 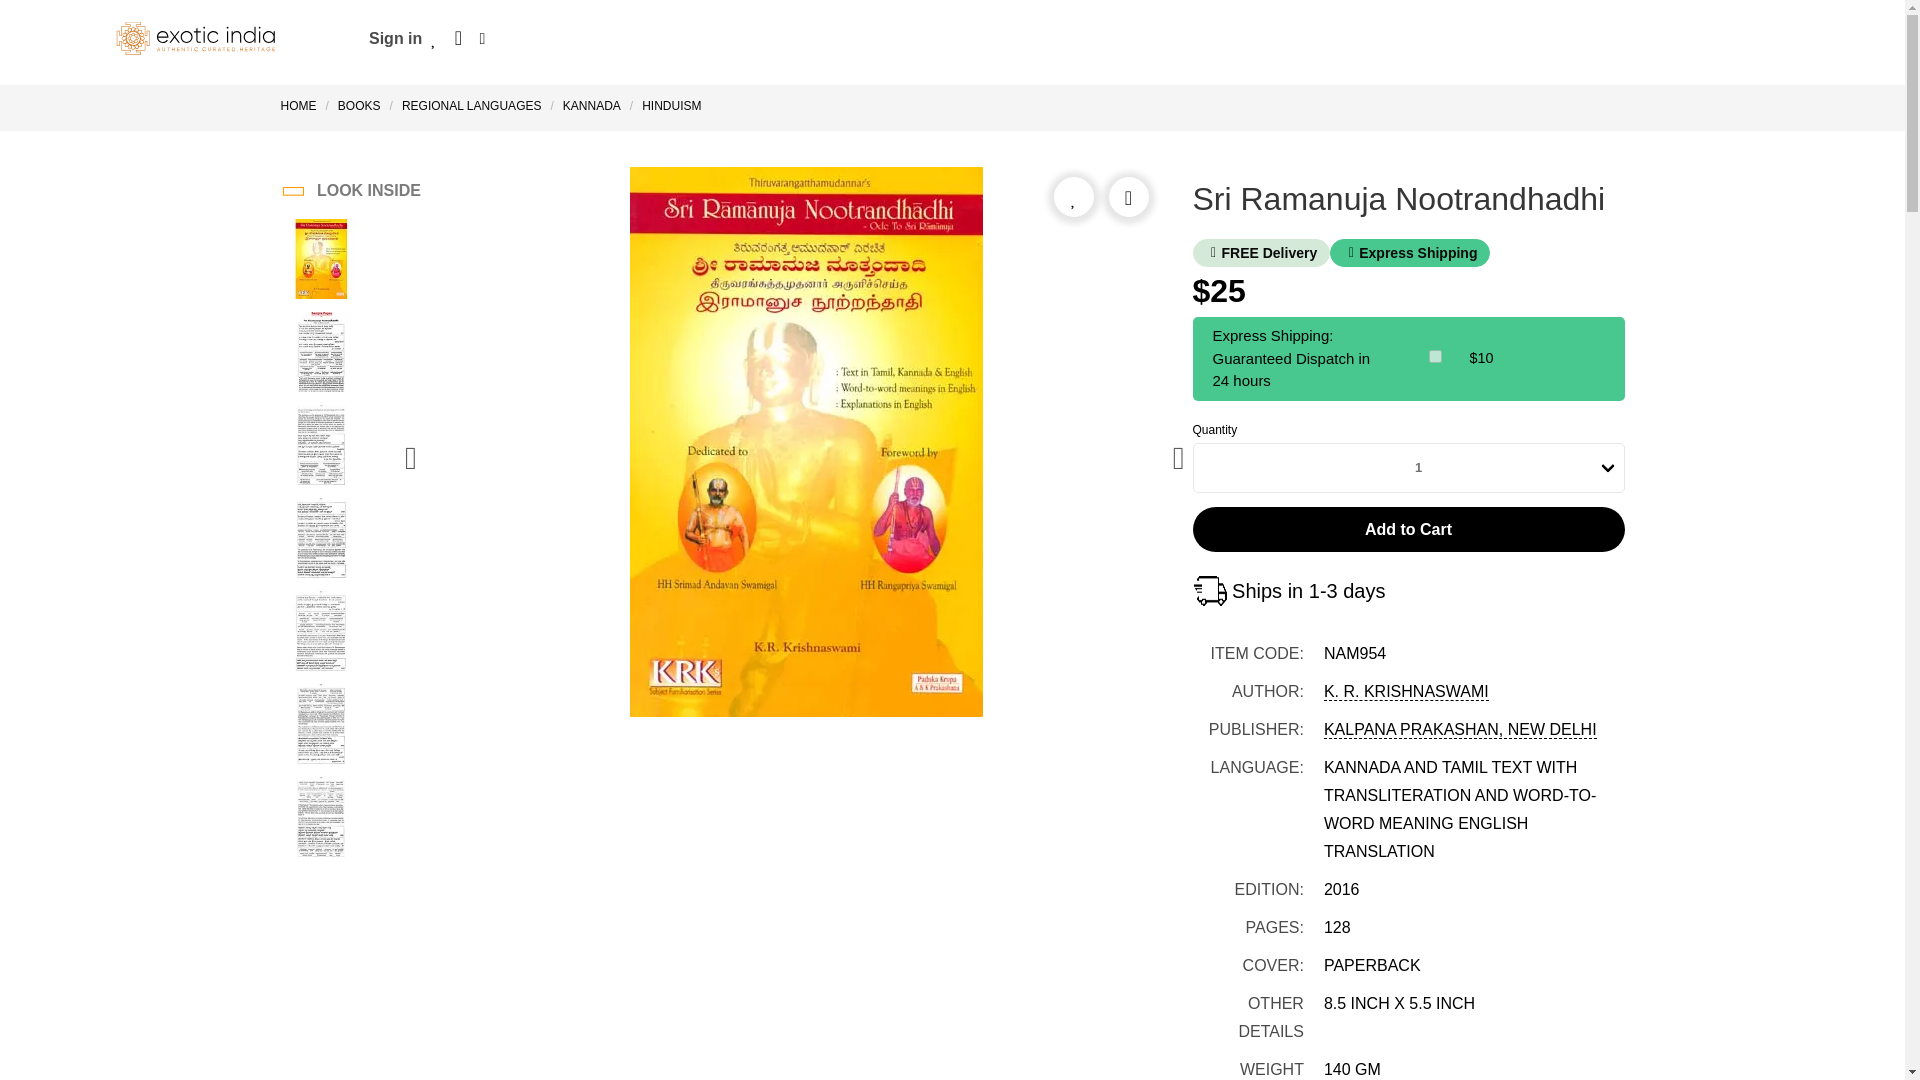 What do you see at coordinates (672, 106) in the screenshot?
I see `HINDUISM` at bounding box center [672, 106].